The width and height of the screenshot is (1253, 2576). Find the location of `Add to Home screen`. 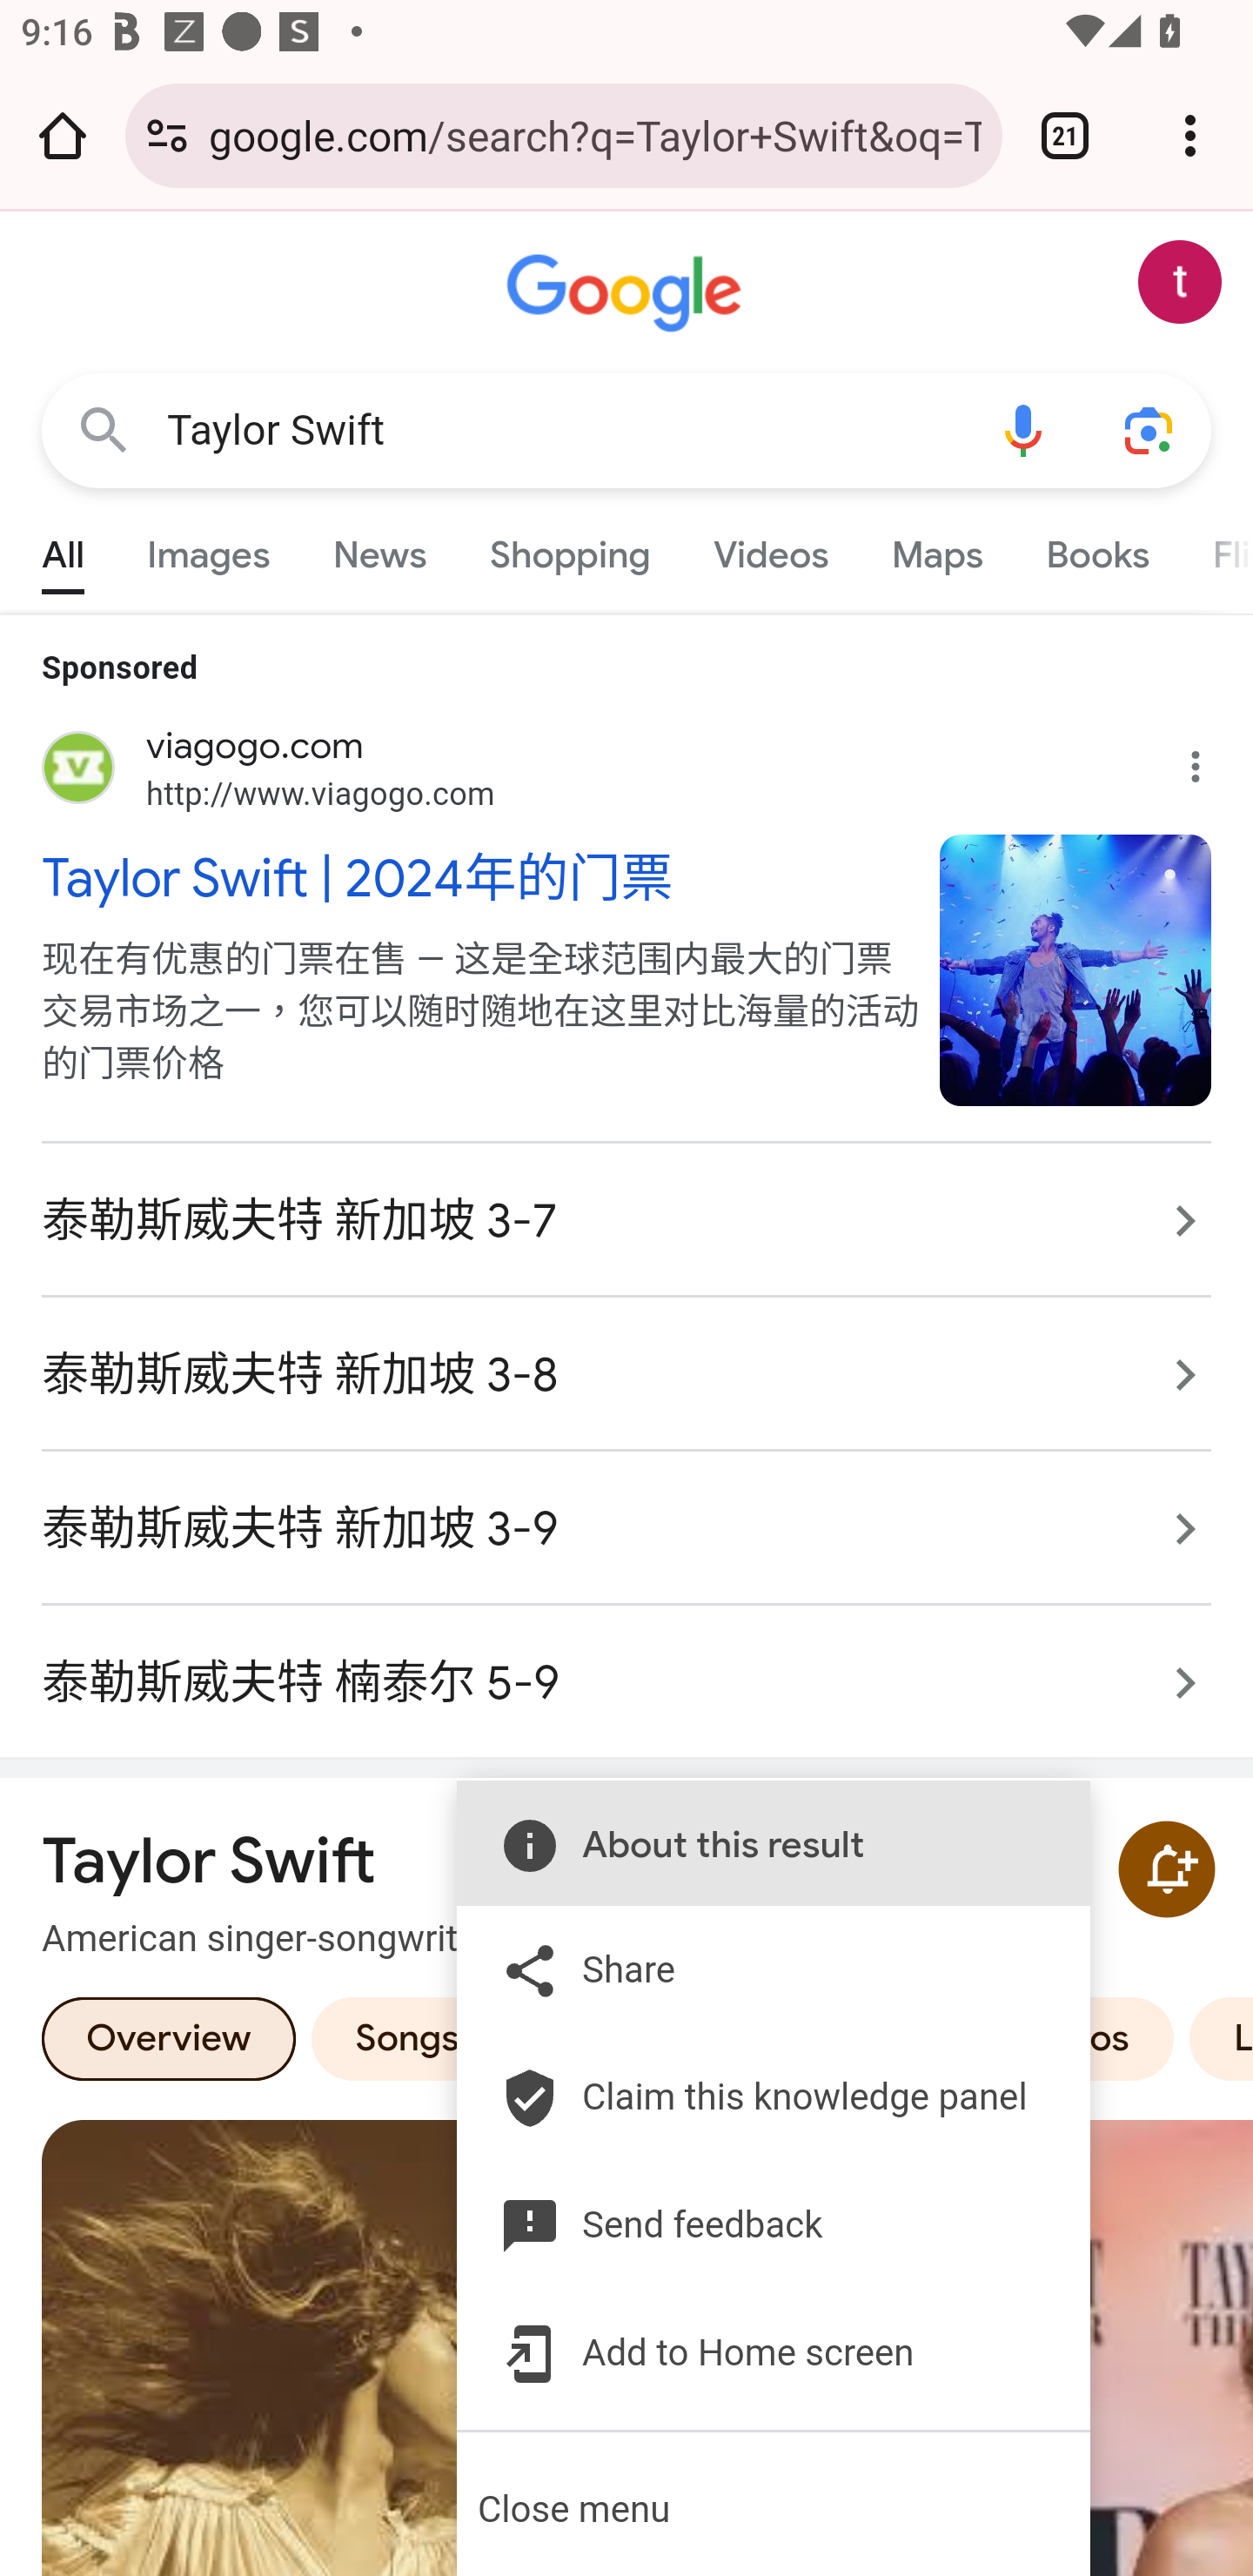

Add to Home screen is located at coordinates (753, 2353).